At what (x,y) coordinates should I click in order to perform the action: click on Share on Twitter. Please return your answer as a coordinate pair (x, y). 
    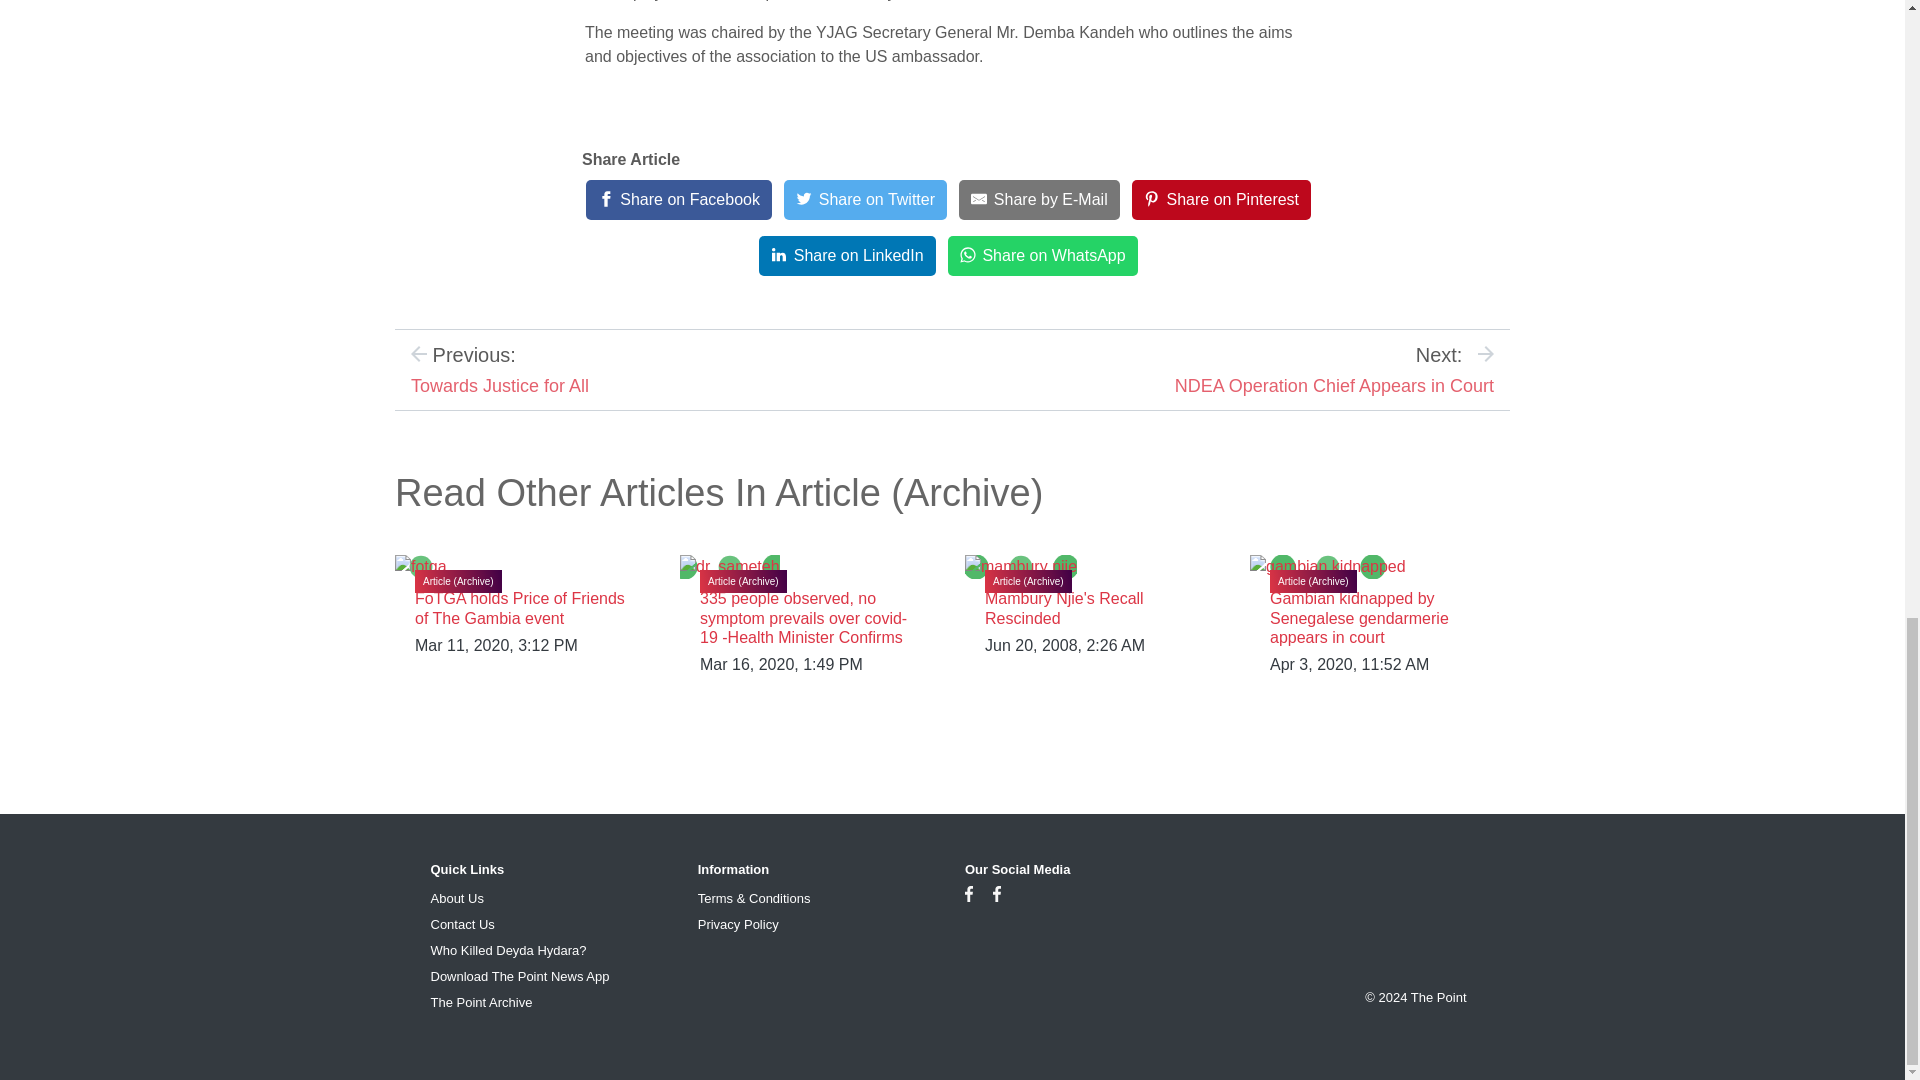
    Looking at the image, I should click on (864, 200).